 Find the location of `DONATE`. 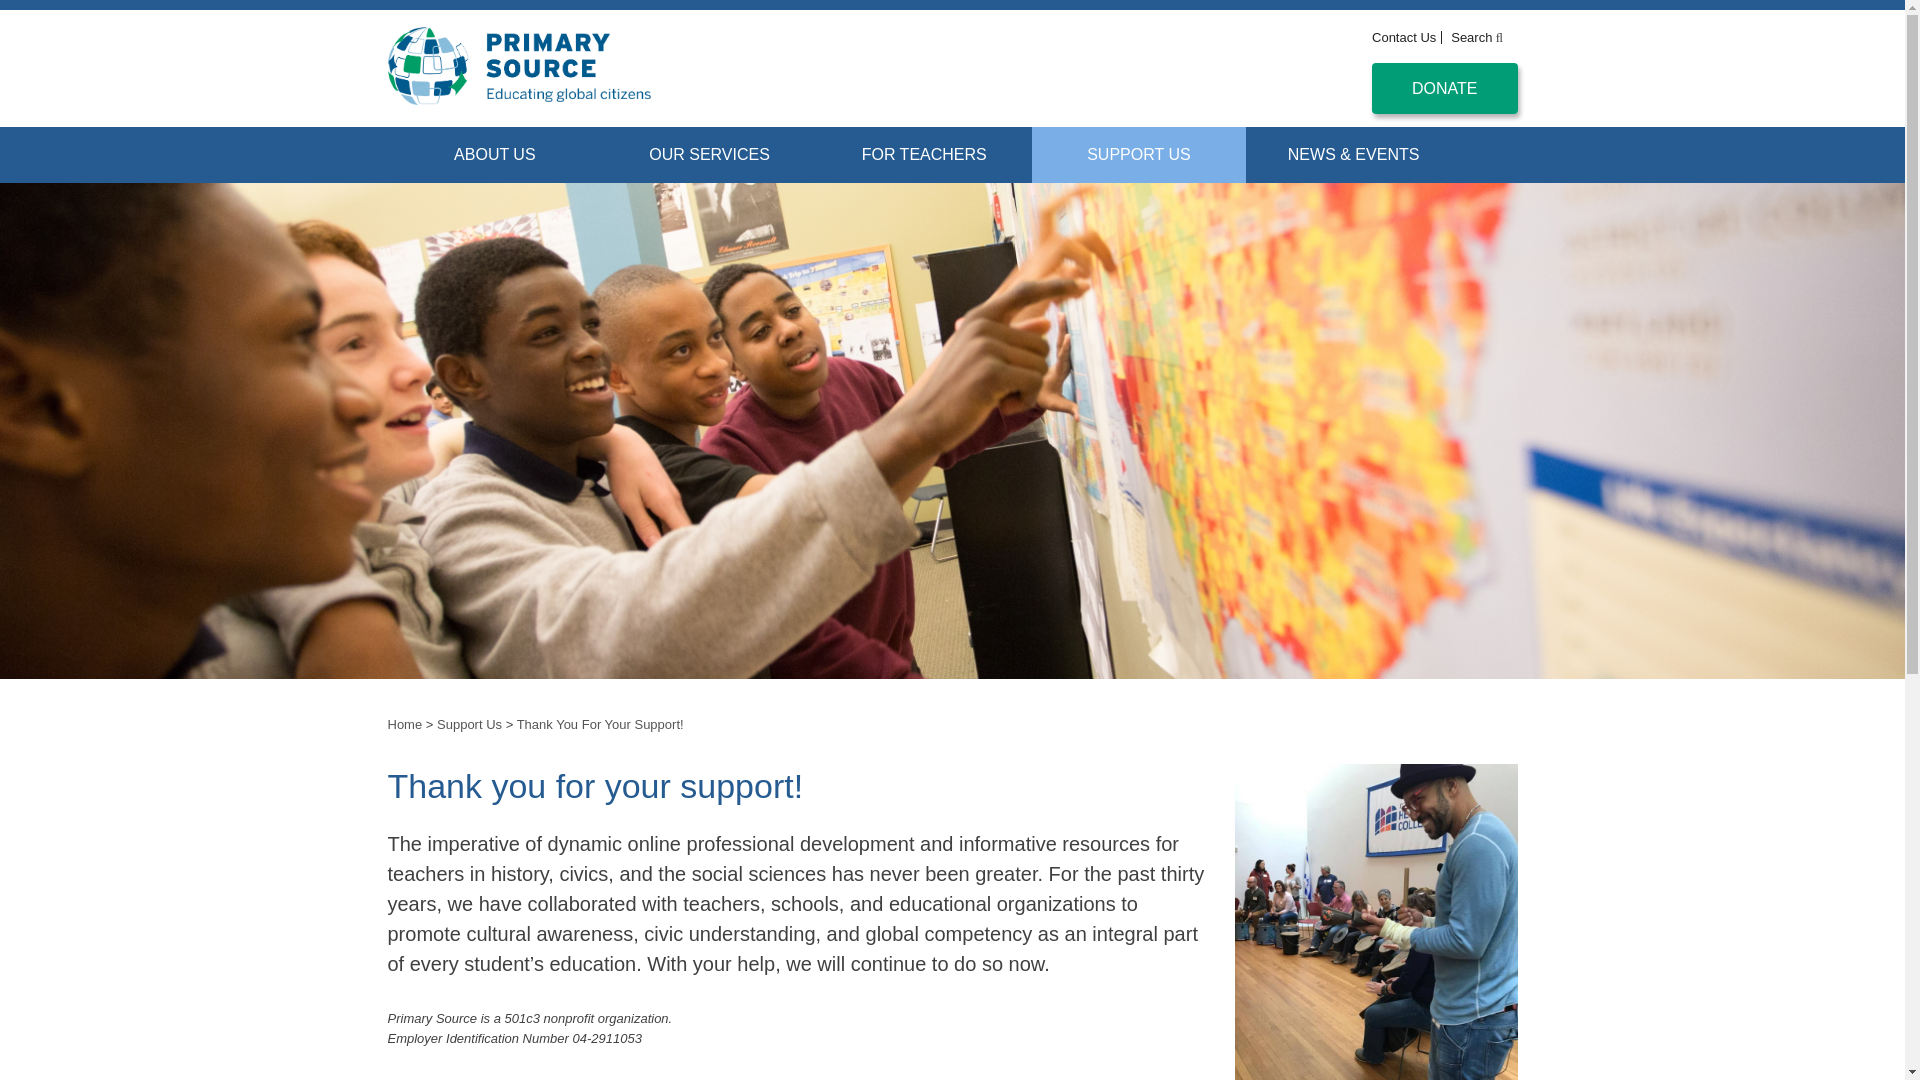

DONATE is located at coordinates (1444, 88).